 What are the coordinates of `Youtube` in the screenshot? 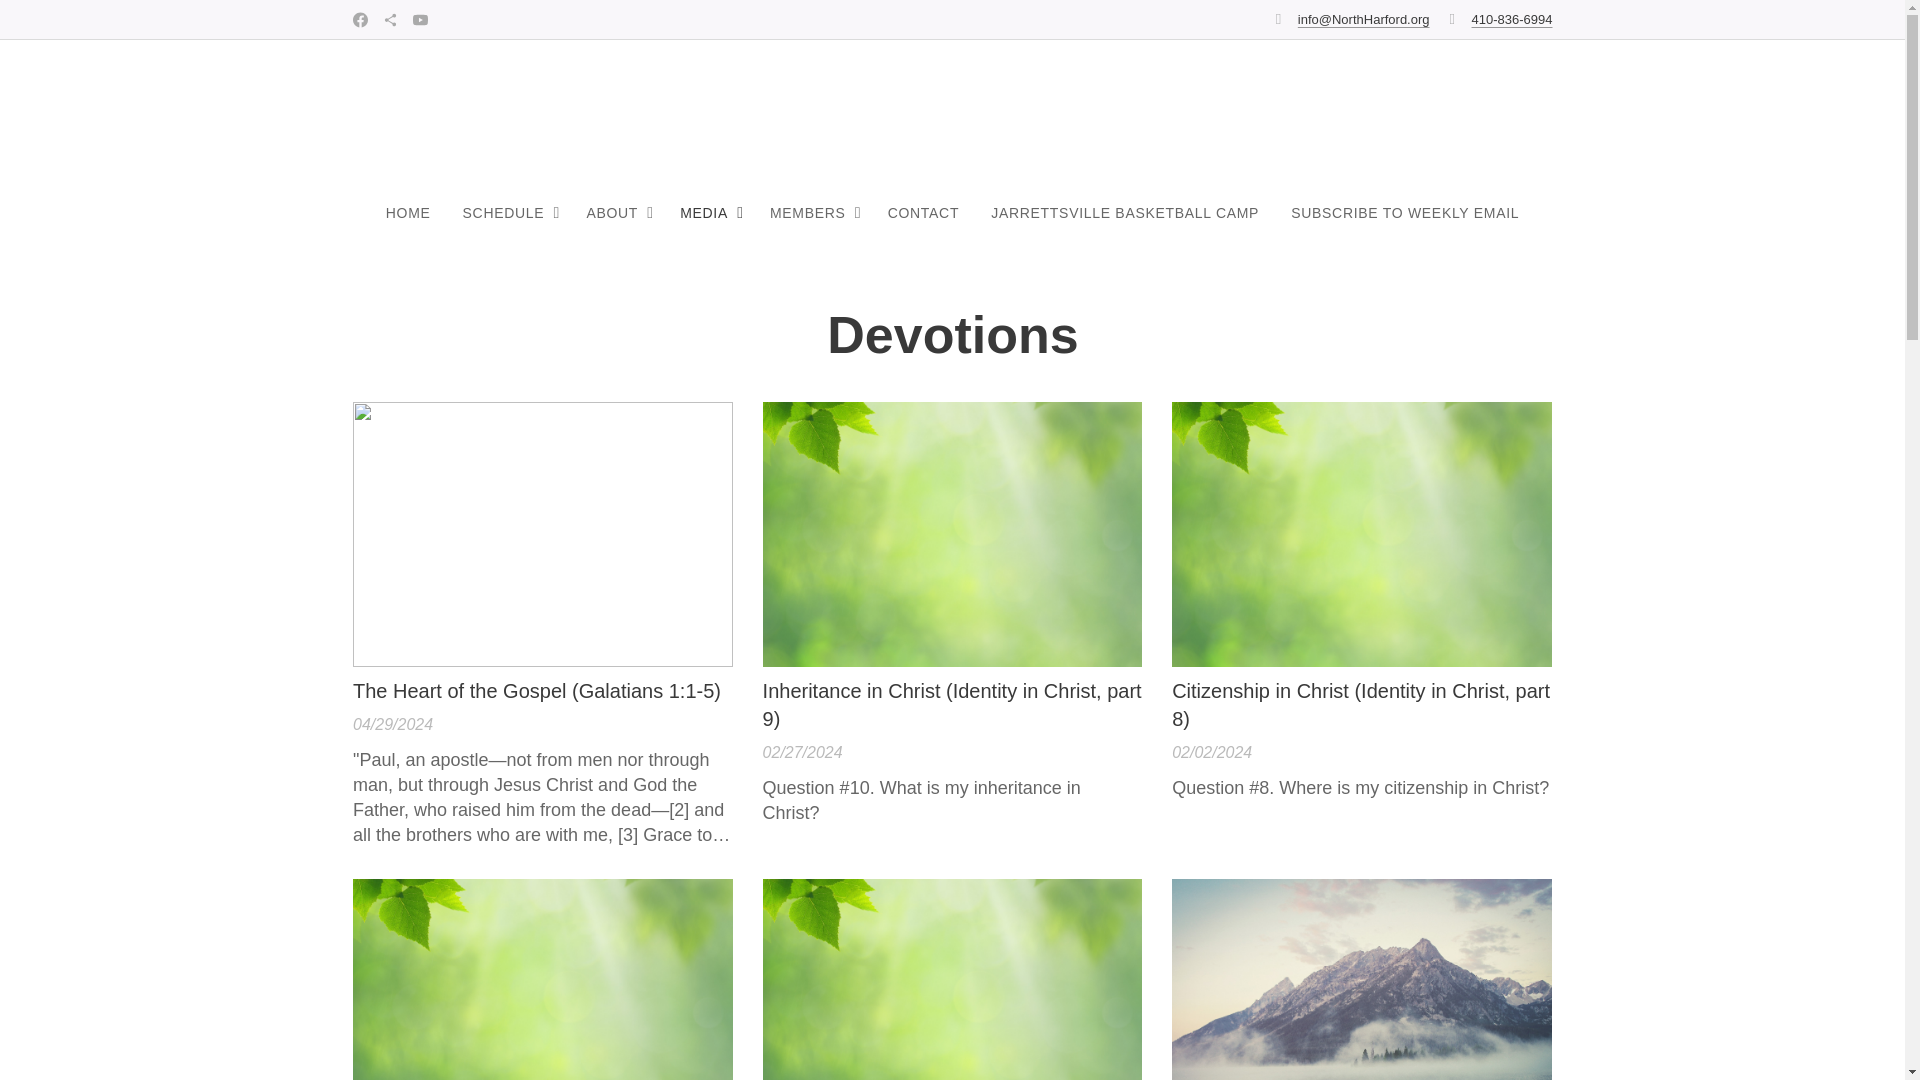 It's located at (420, 20).